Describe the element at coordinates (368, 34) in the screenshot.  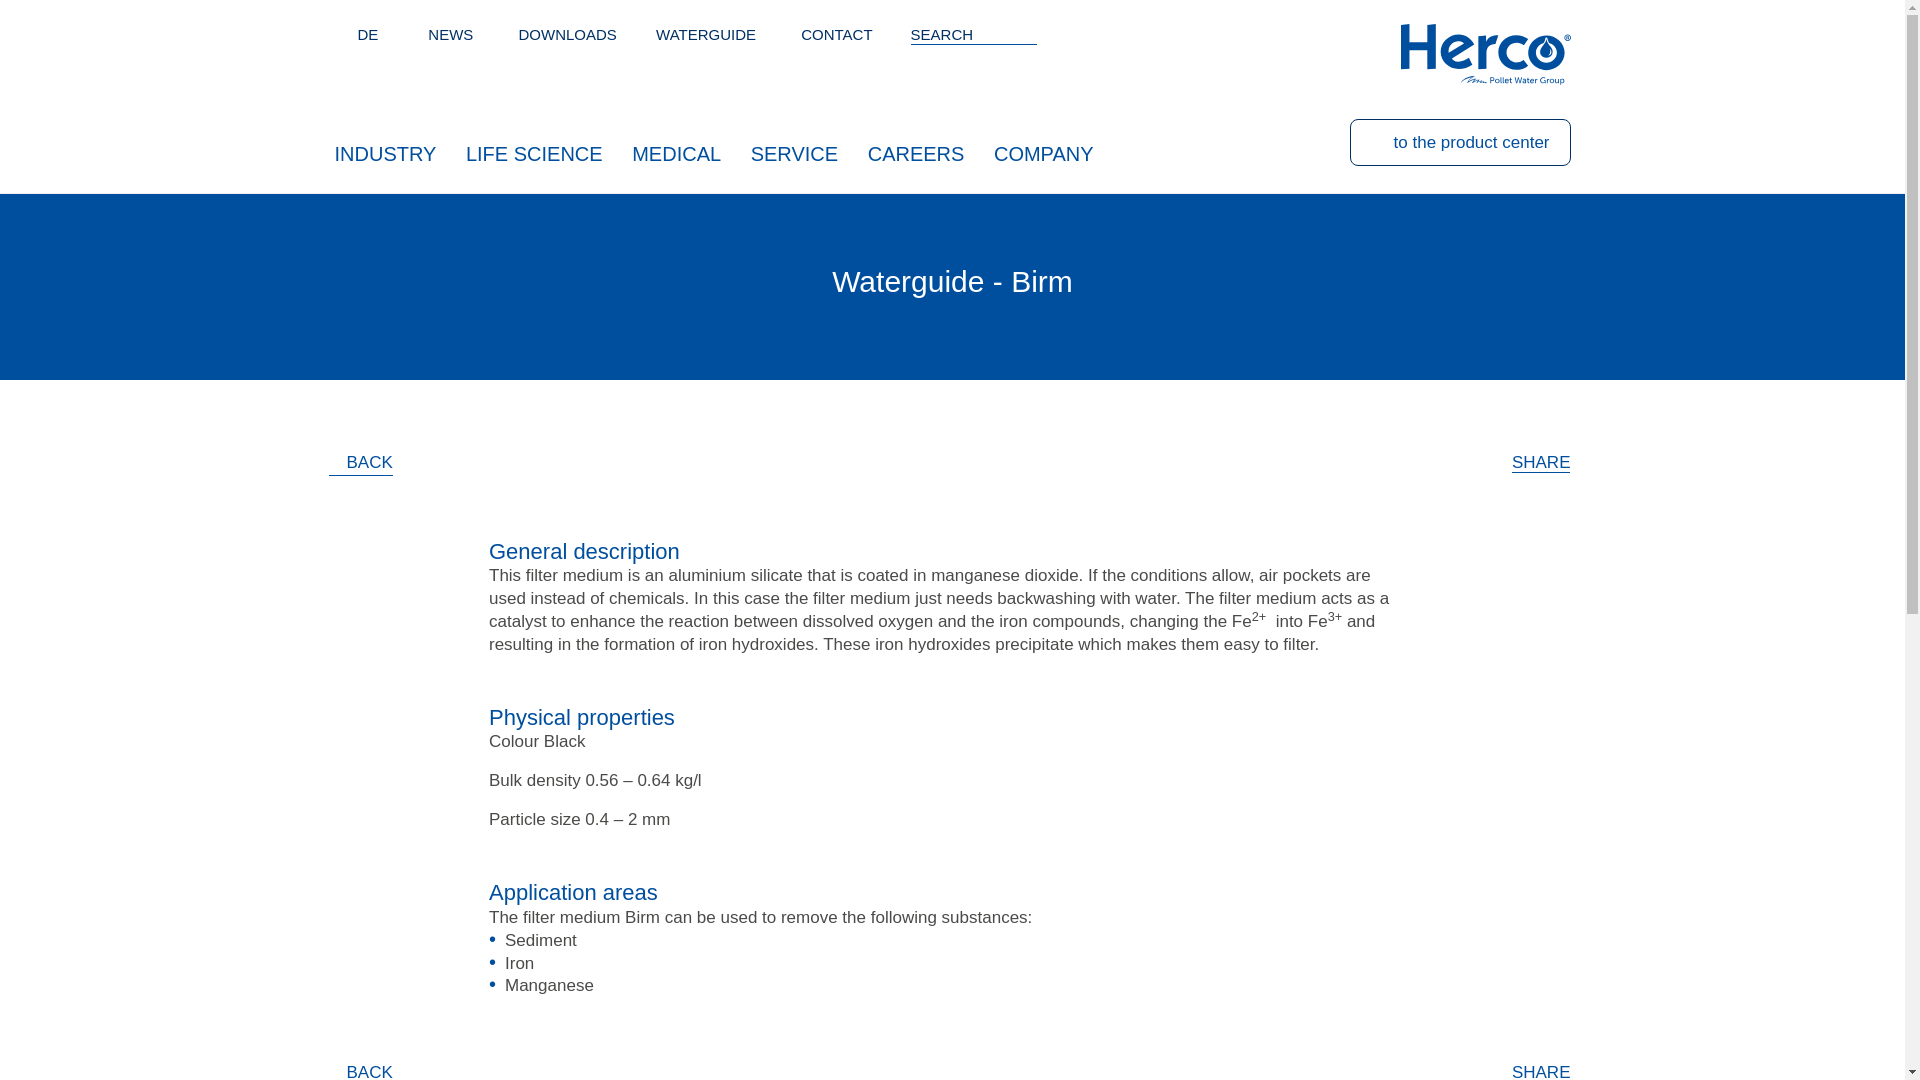
I see `DE` at that location.